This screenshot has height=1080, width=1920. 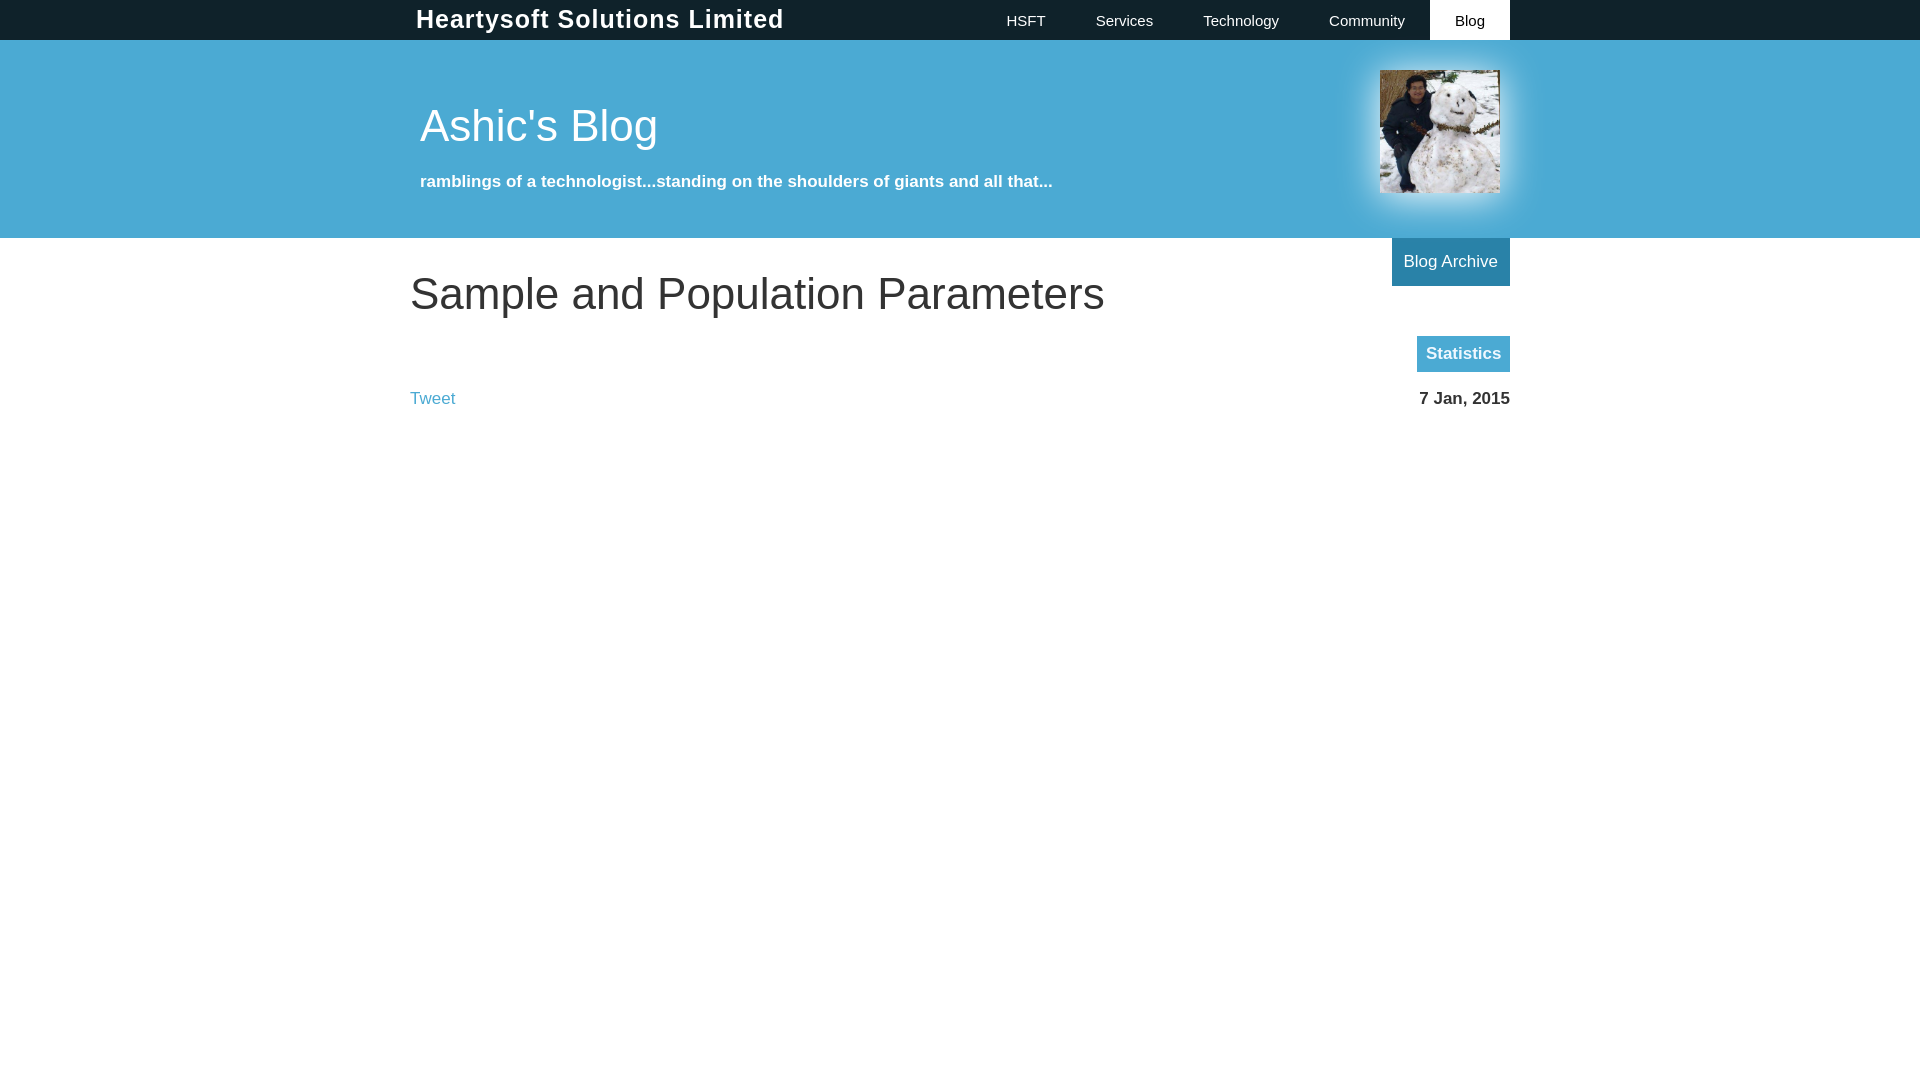 What do you see at coordinates (1470, 20) in the screenshot?
I see `Blog` at bounding box center [1470, 20].